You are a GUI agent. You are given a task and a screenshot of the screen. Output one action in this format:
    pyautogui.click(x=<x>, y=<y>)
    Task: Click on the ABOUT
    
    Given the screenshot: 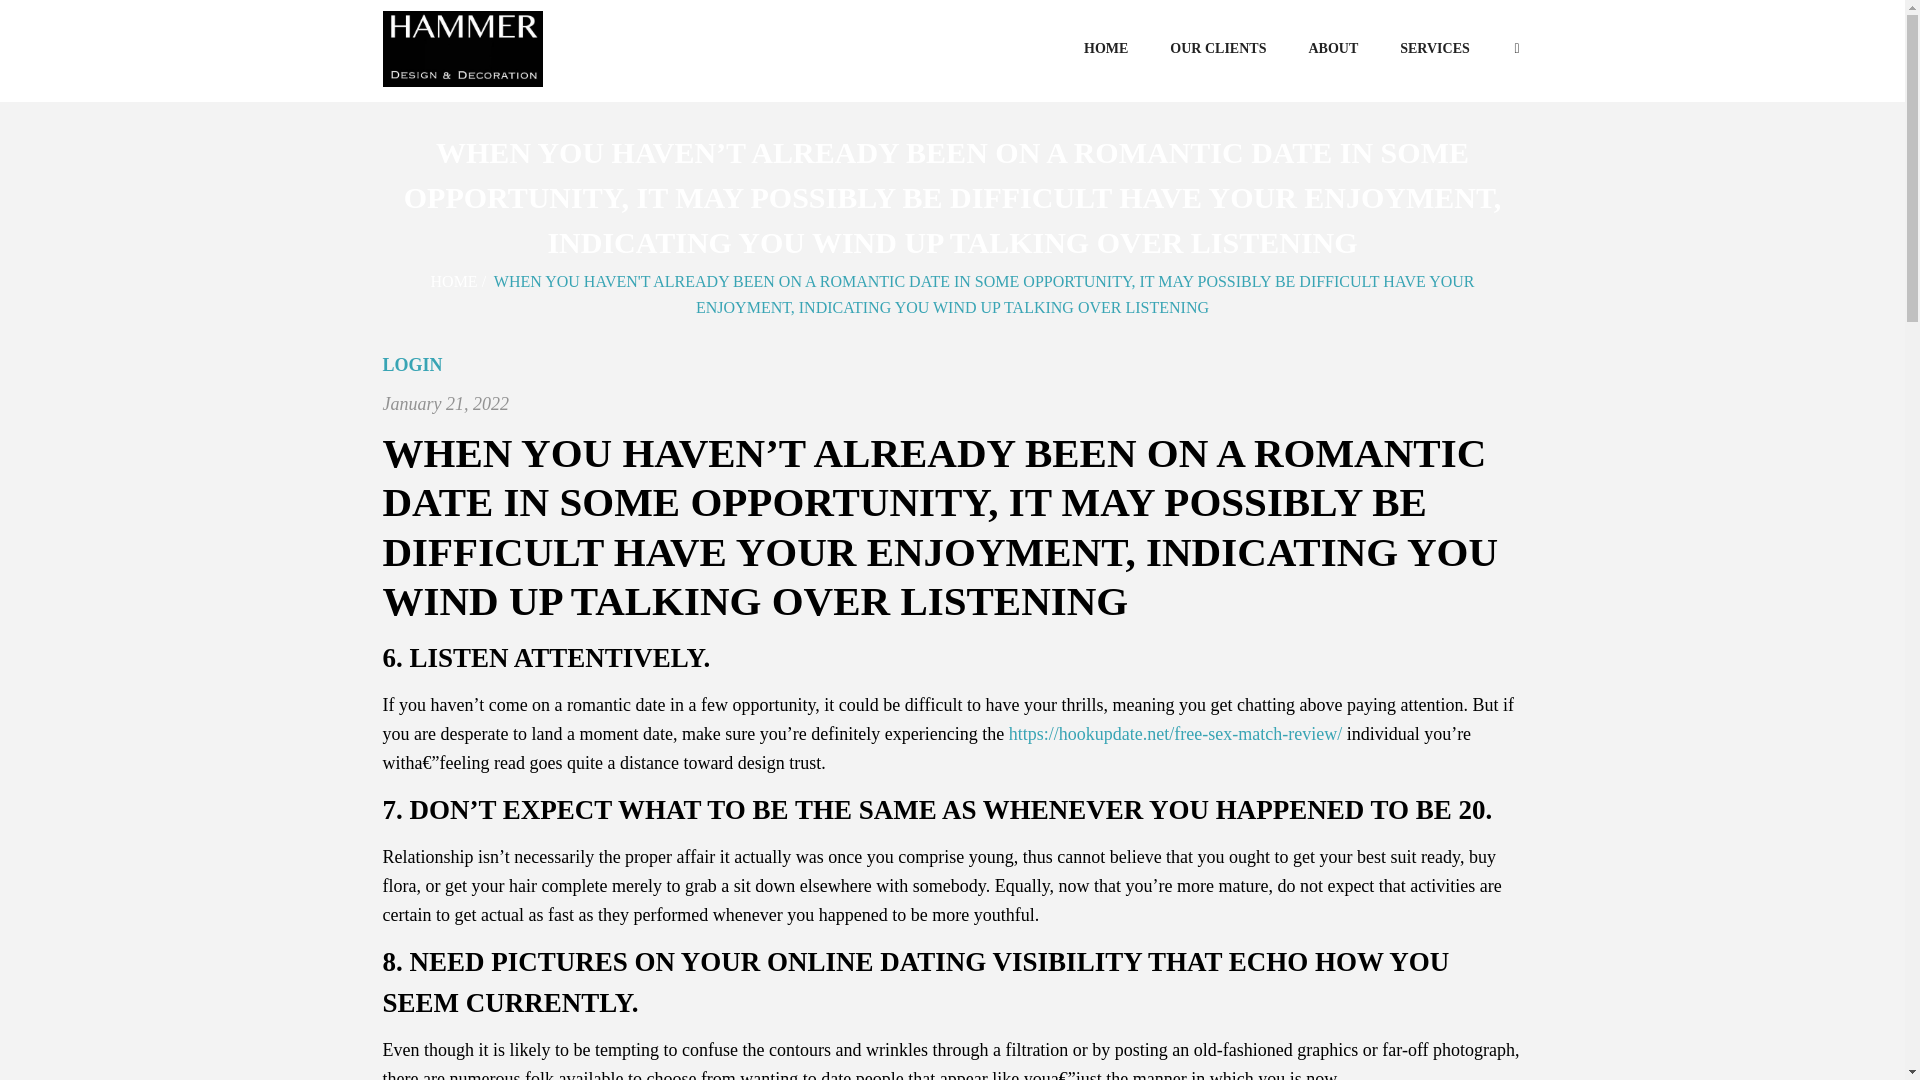 What is the action you would take?
    pyautogui.click(x=1332, y=48)
    